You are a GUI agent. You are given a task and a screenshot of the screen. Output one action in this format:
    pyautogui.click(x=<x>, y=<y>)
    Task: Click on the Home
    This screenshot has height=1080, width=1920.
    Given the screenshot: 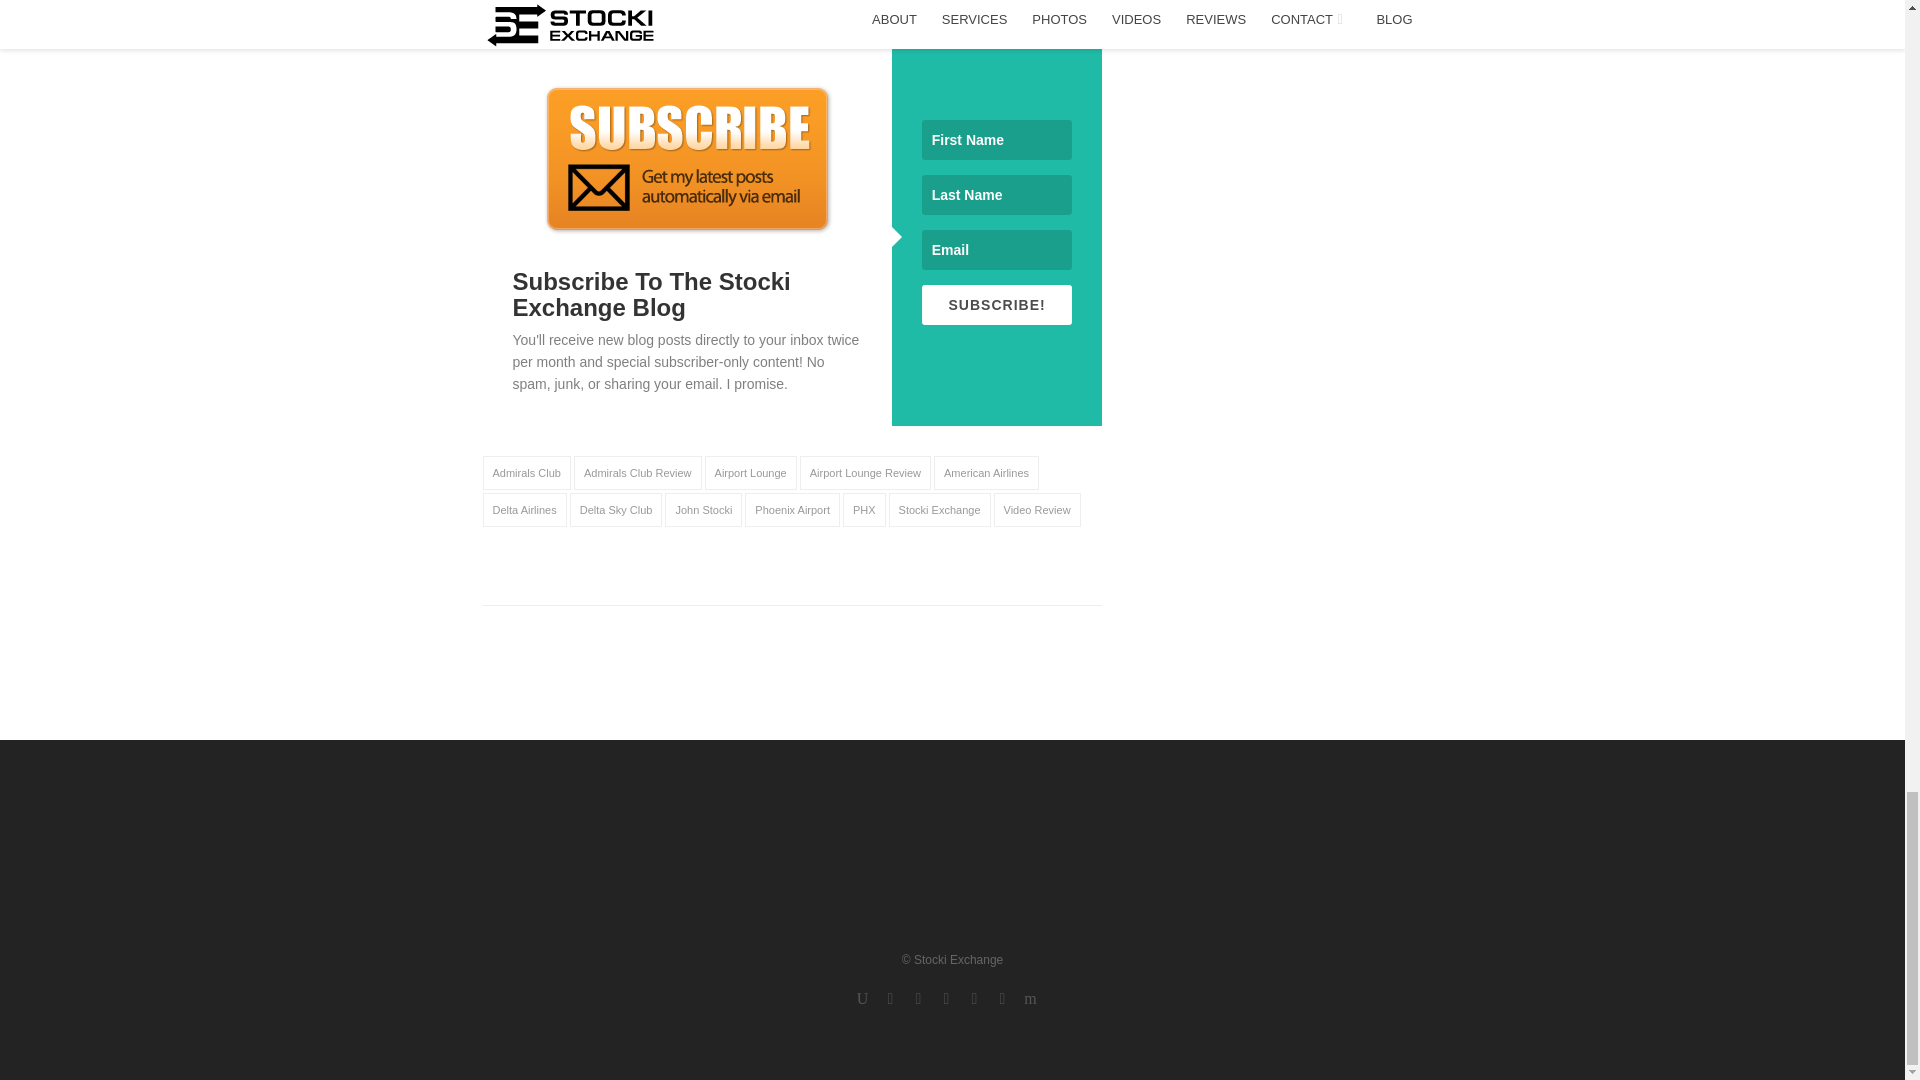 What is the action you would take?
    pyautogui.click(x=1012, y=870)
    